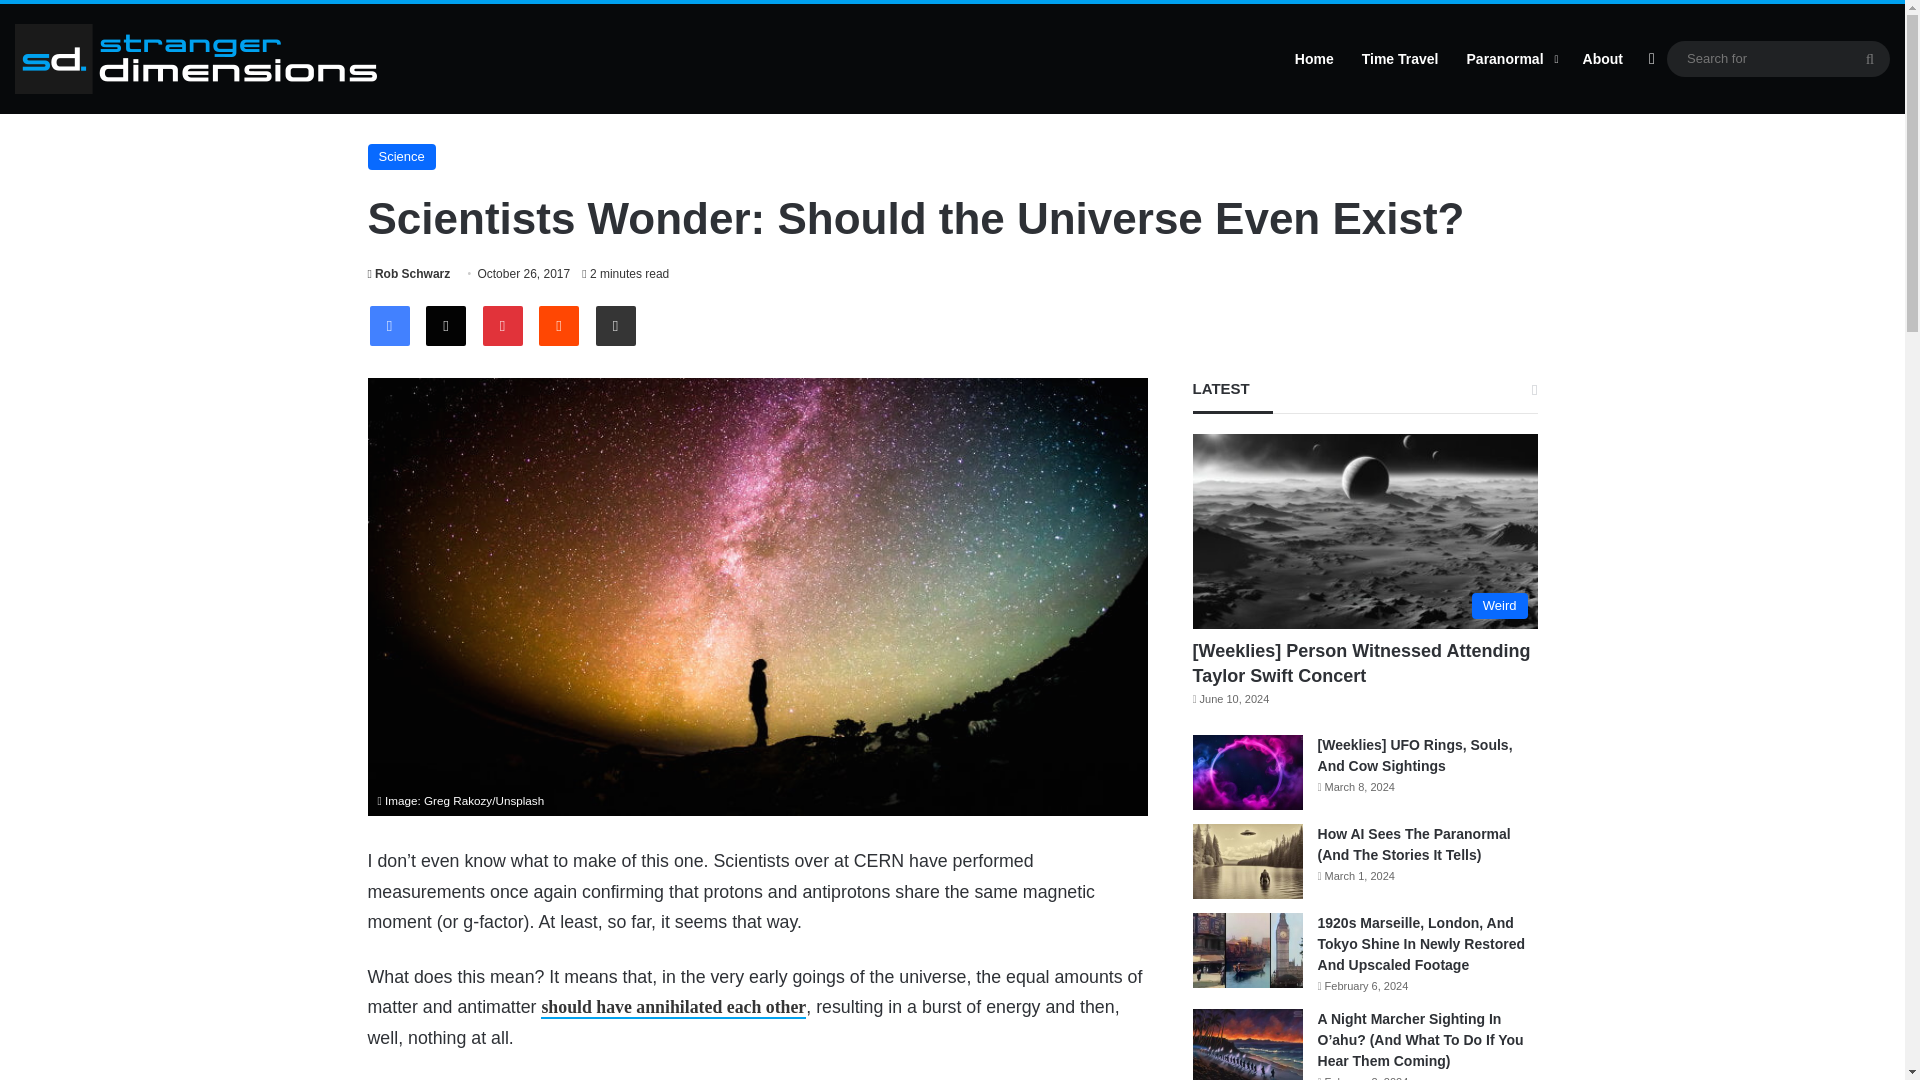 The height and width of the screenshot is (1080, 1920). I want to click on Rob Schwarz, so click(410, 273).